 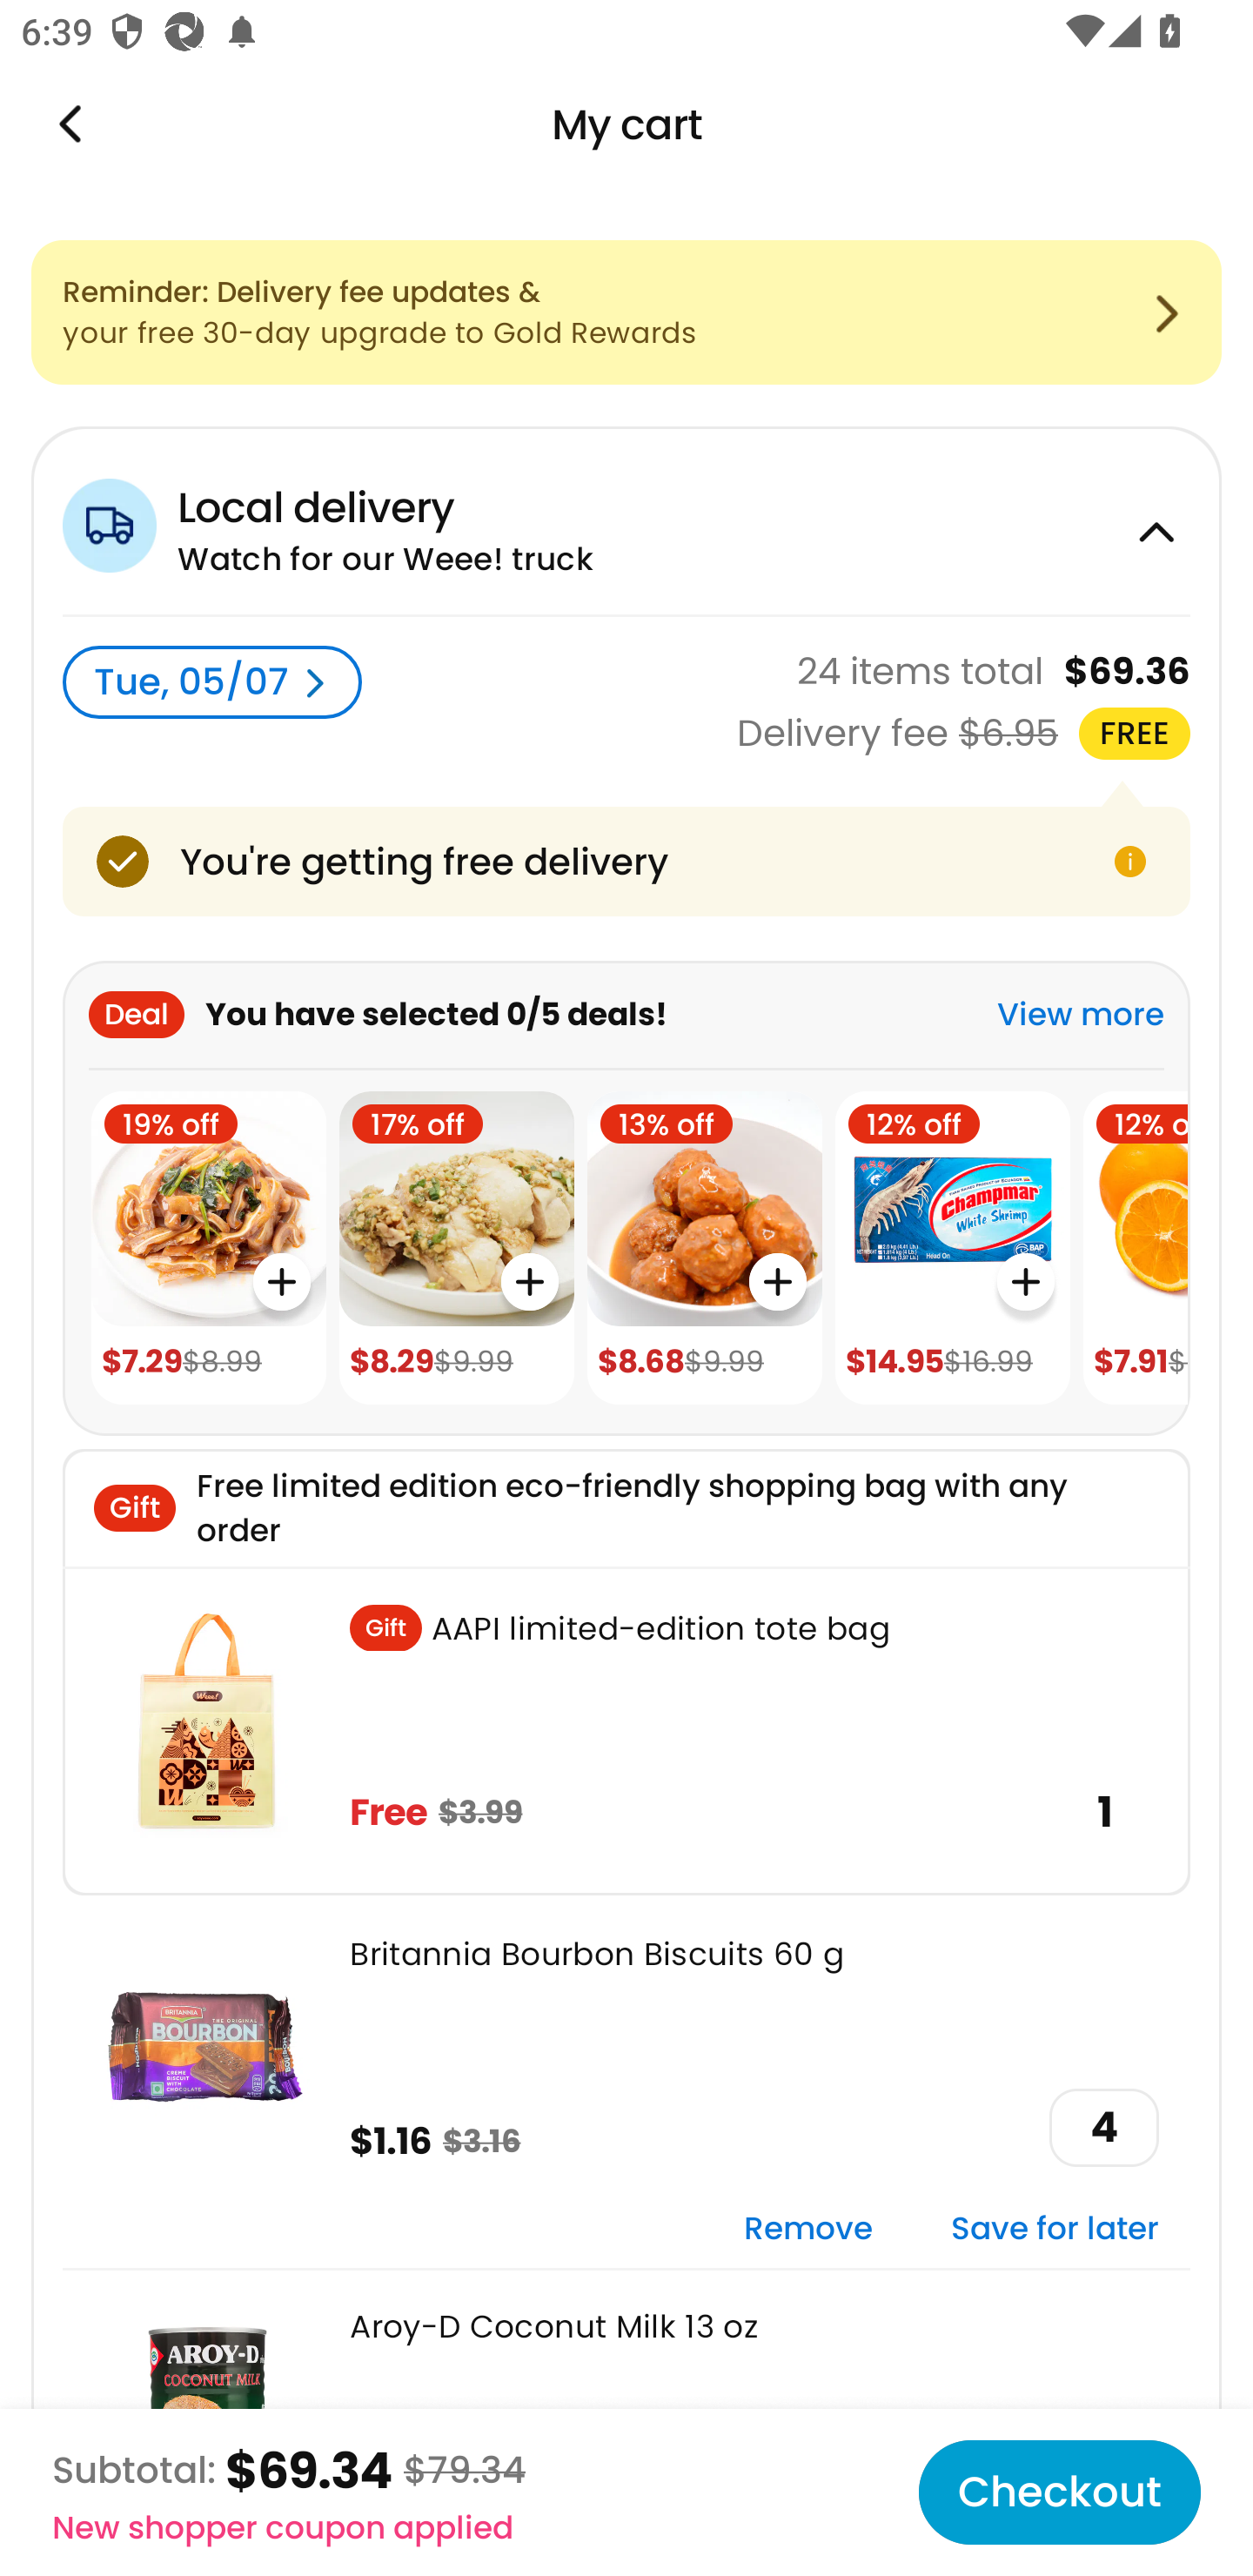 I want to click on . AAPI limited-edition tote bag Free $3.99 1, so click(x=626, y=1730).